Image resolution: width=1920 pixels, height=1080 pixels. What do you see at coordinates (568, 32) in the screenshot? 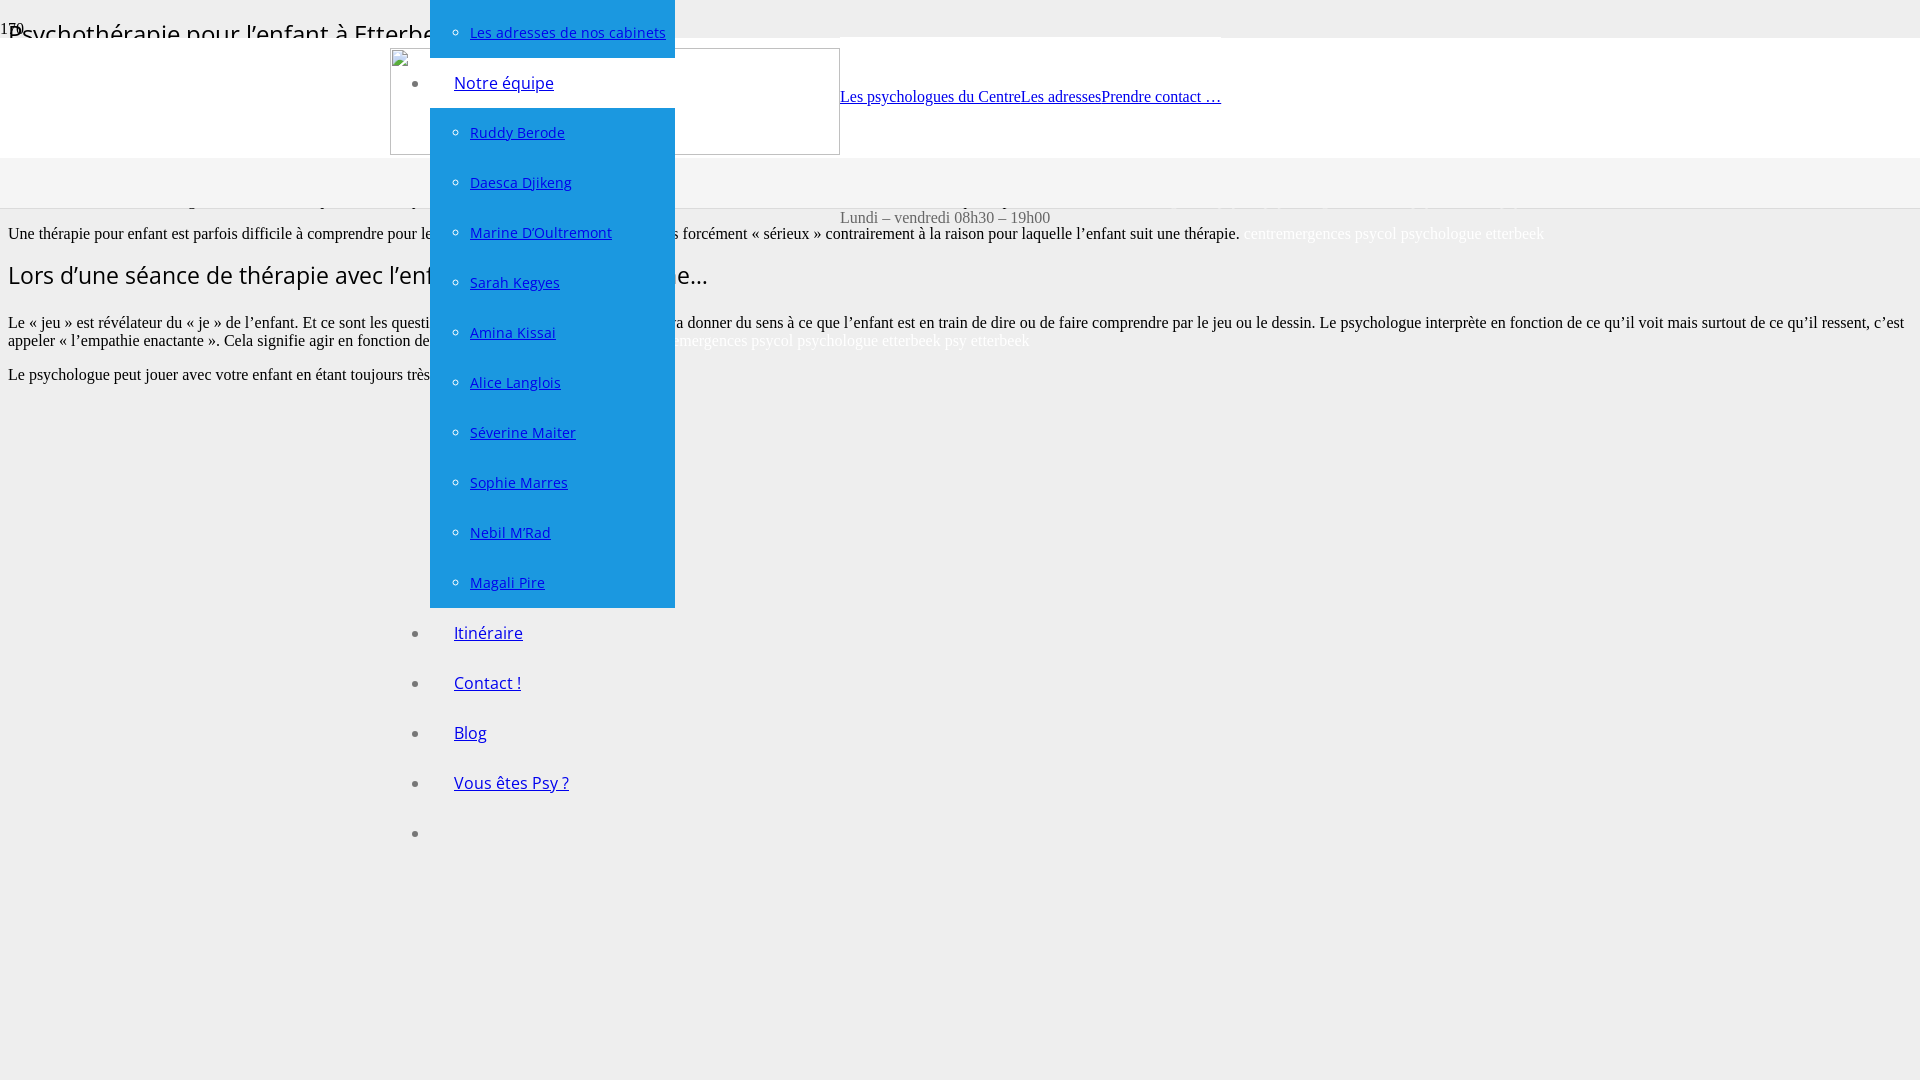
I see `Les adresses de nos cabinets` at bounding box center [568, 32].